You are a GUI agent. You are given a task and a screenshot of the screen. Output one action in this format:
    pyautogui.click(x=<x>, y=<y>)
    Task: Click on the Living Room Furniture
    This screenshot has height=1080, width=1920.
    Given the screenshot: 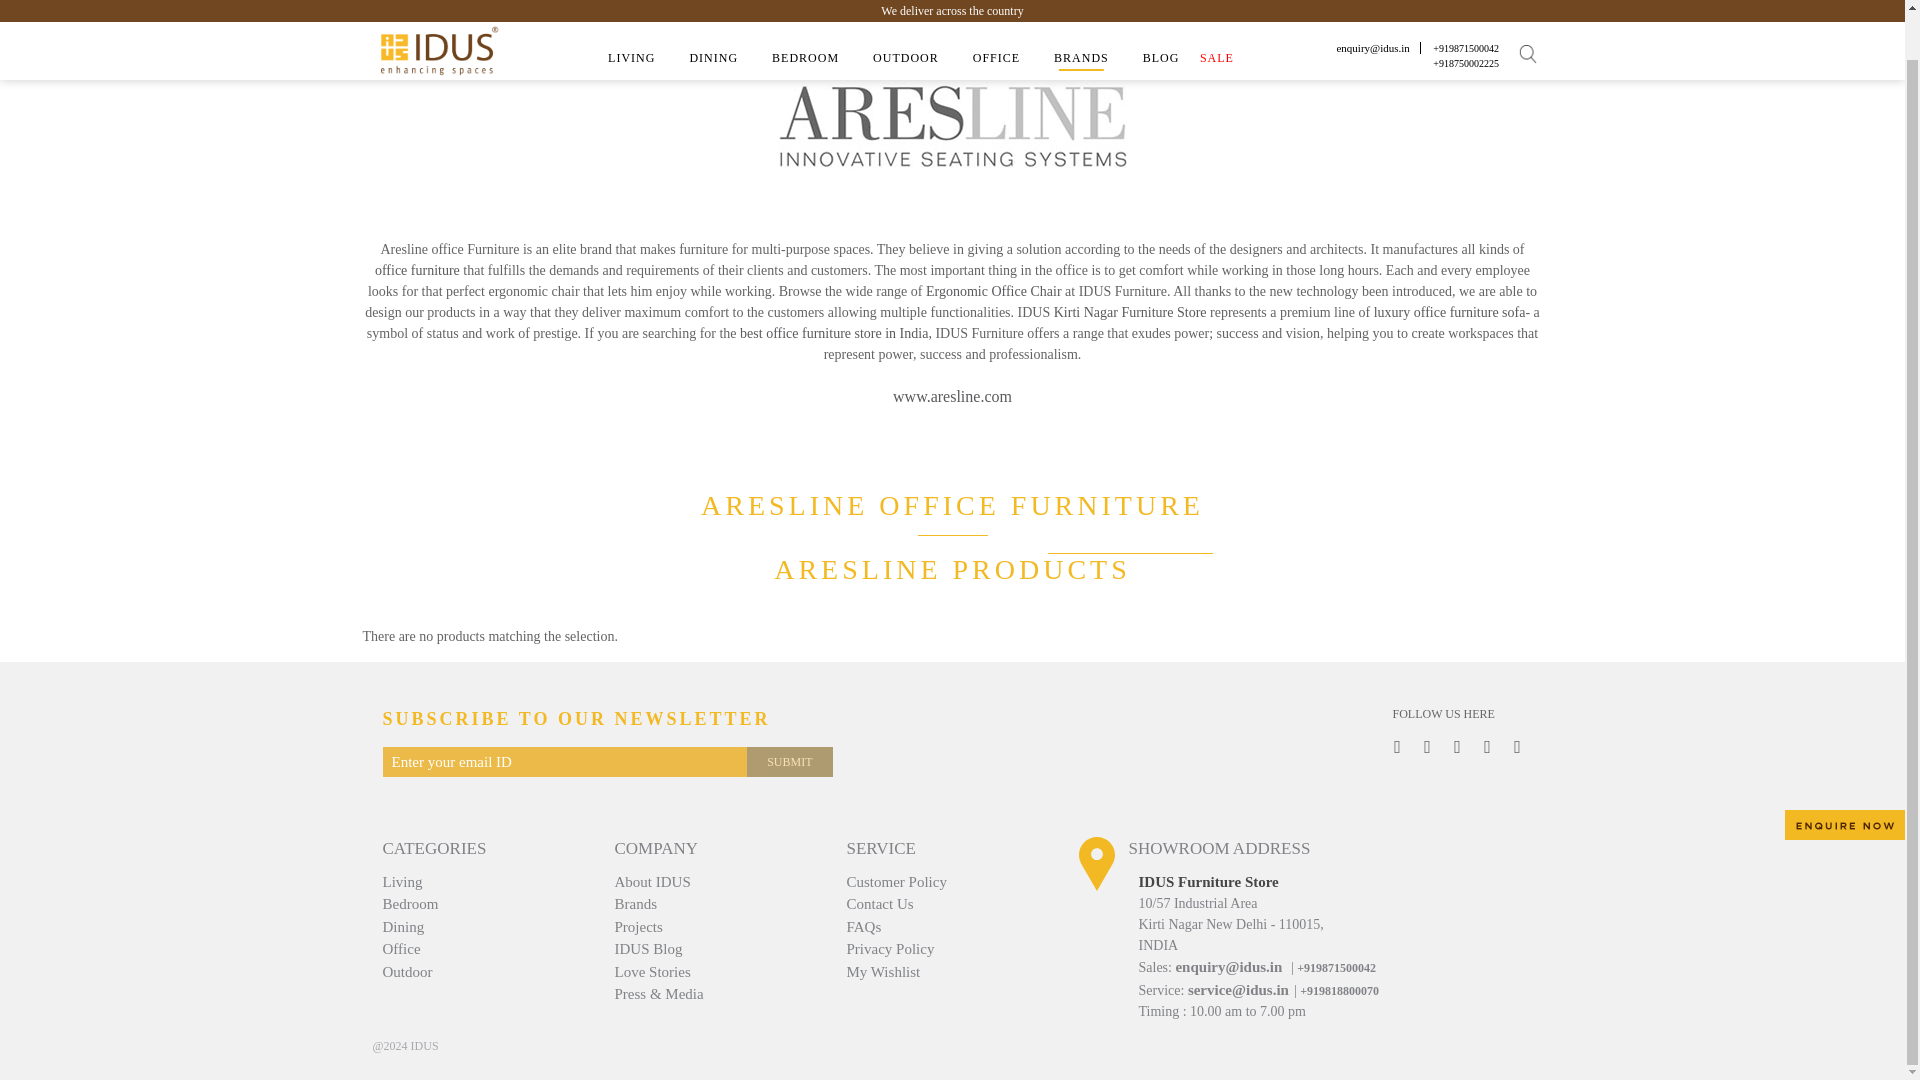 What is the action you would take?
    pyautogui.click(x=632, y=12)
    